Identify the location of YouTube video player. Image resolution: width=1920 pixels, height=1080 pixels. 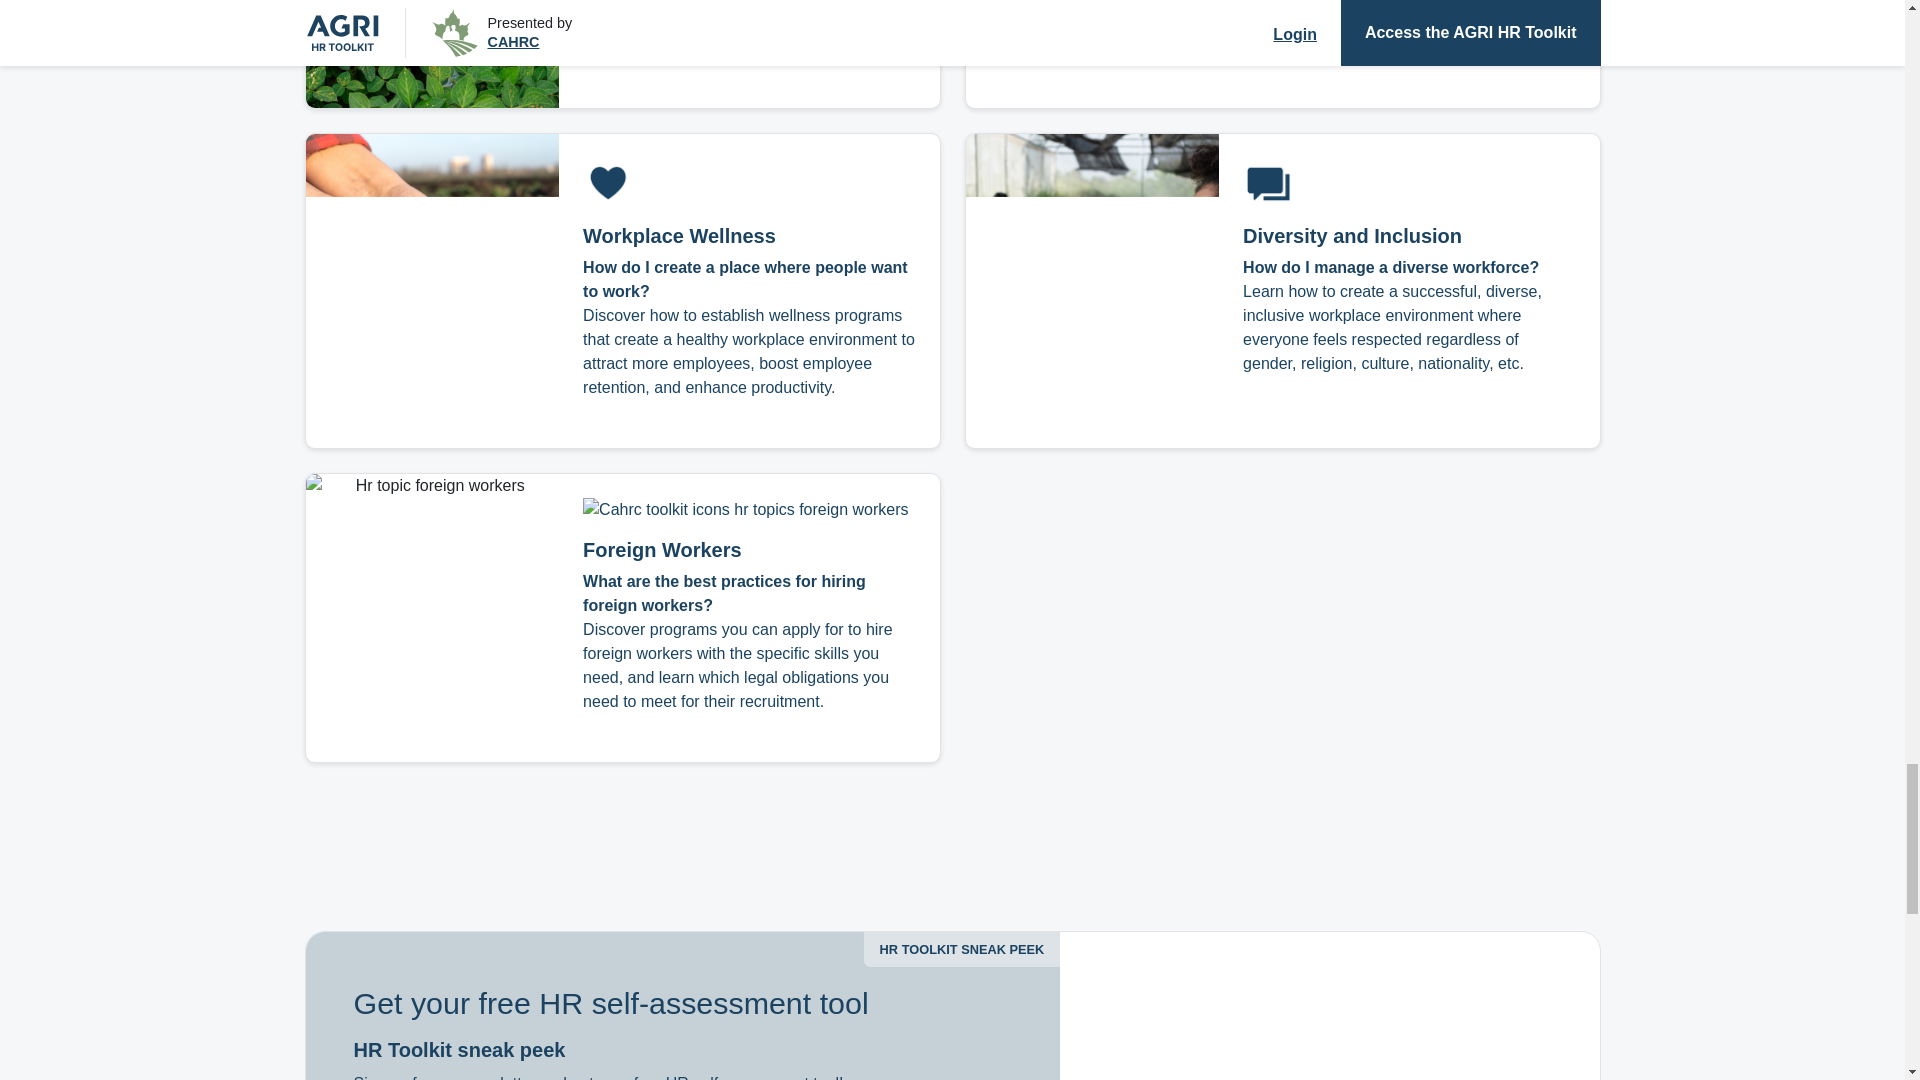
(1329, 1006).